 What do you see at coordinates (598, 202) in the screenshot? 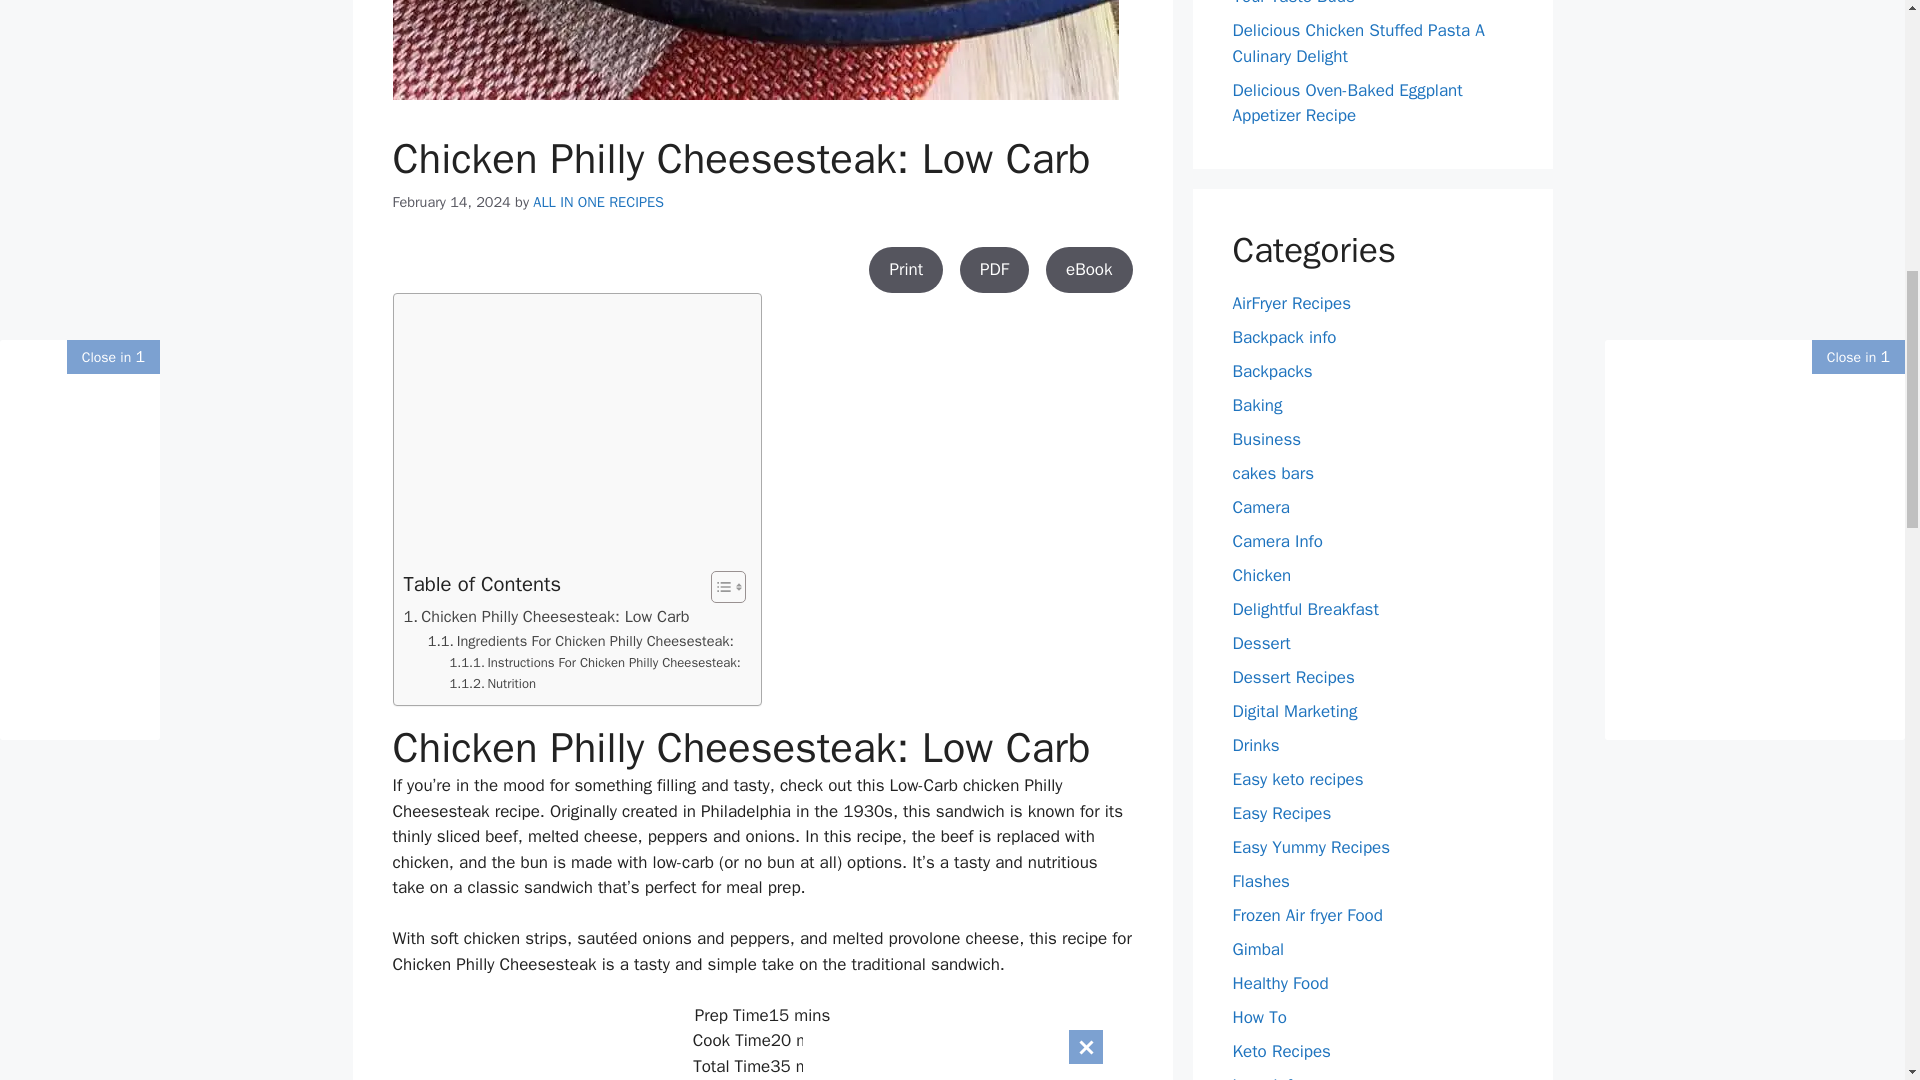
I see `ALL IN ONE RECIPES` at bounding box center [598, 202].